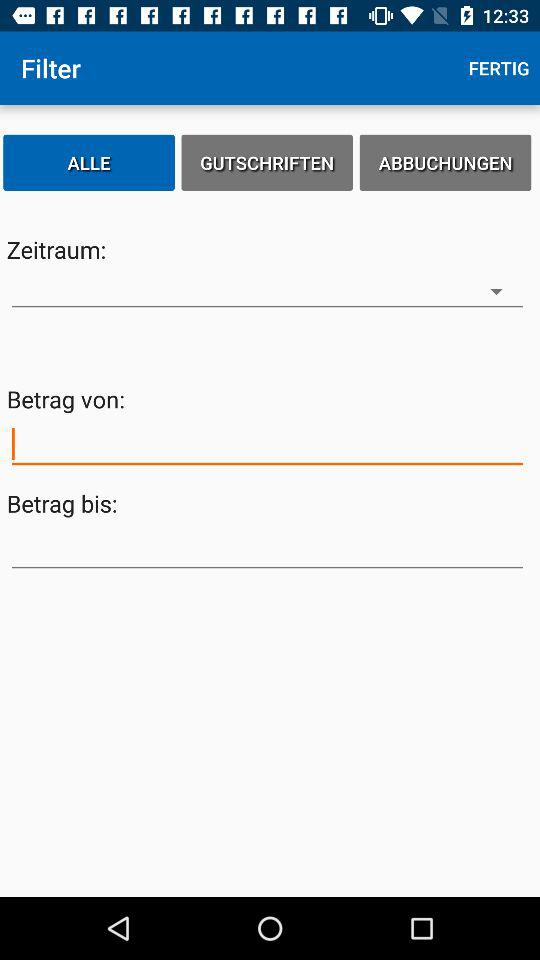 The width and height of the screenshot is (540, 960). What do you see at coordinates (445, 162) in the screenshot?
I see `open abbuchungen` at bounding box center [445, 162].